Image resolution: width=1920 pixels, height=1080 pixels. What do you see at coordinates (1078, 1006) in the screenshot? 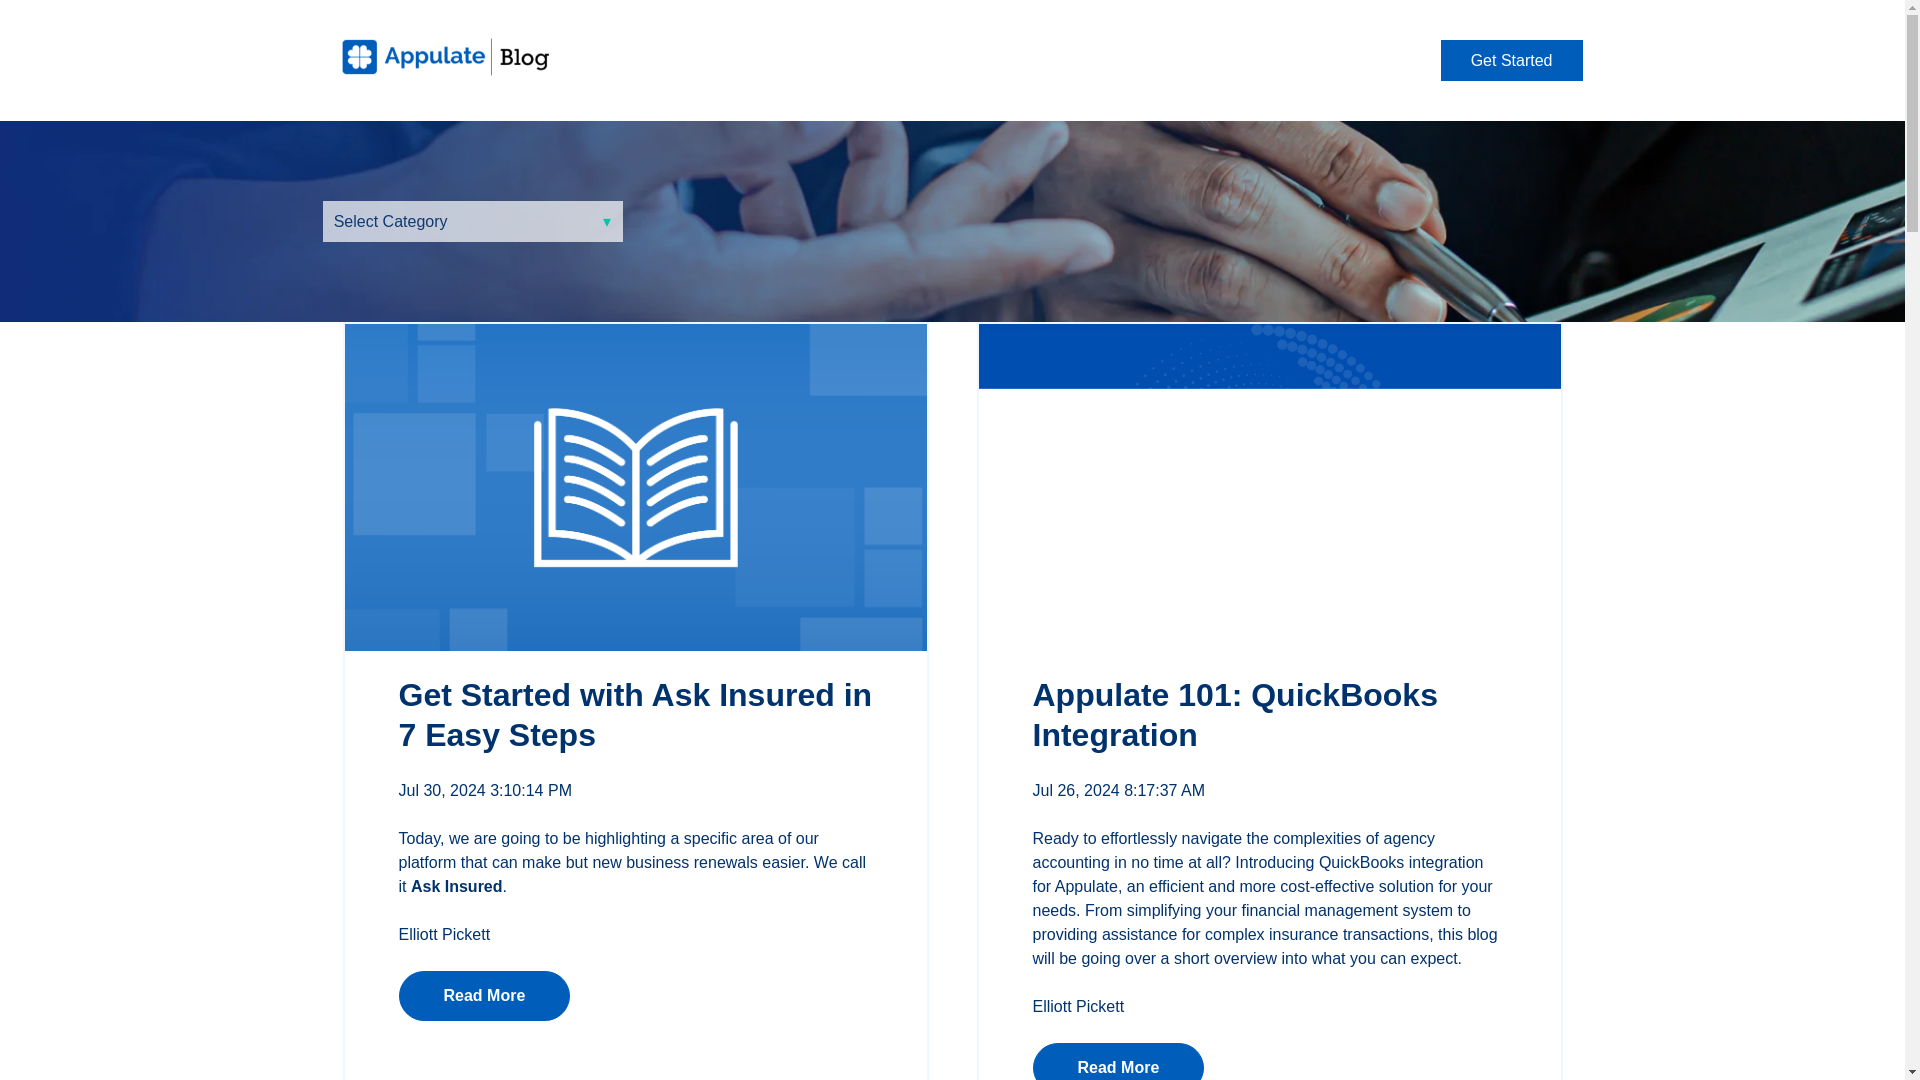
I see `Elliott Pickett` at bounding box center [1078, 1006].